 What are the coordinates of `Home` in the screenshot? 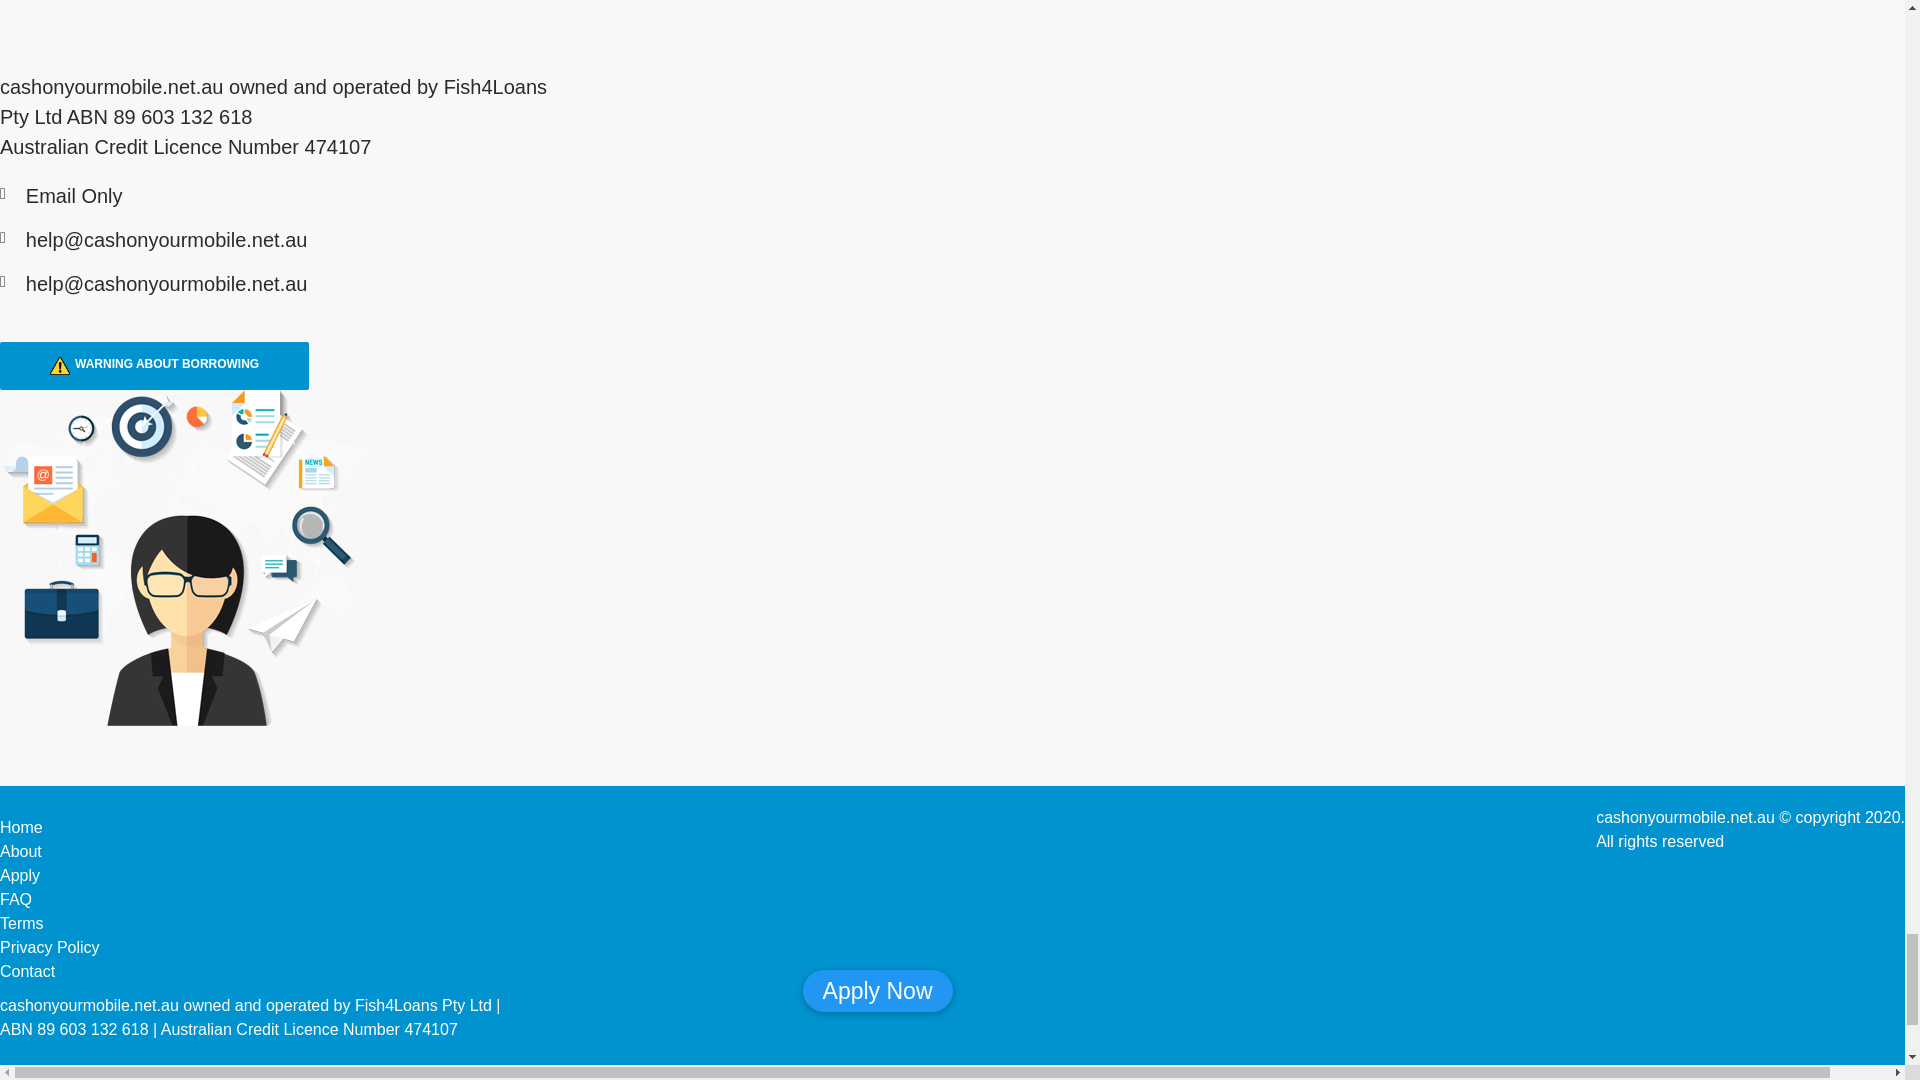 It's located at (21, 826).